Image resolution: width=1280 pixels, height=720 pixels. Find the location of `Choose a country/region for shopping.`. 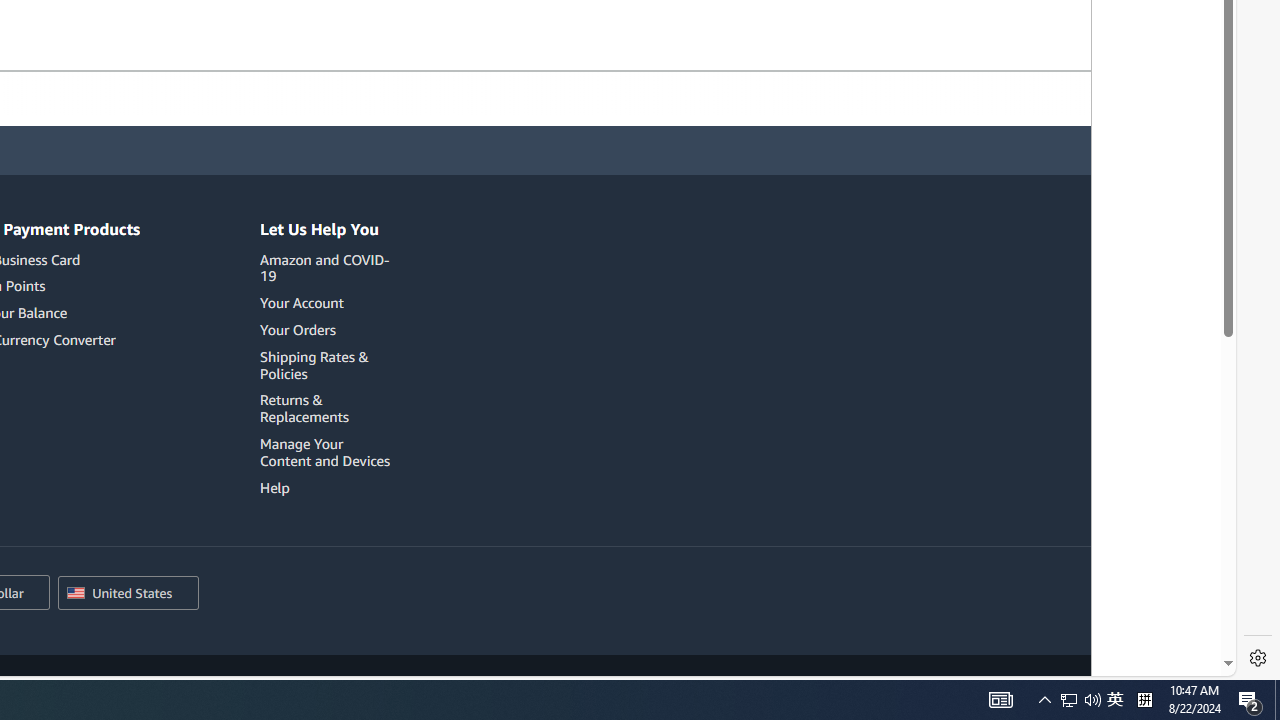

Choose a country/region for shopping. is located at coordinates (128, 594).